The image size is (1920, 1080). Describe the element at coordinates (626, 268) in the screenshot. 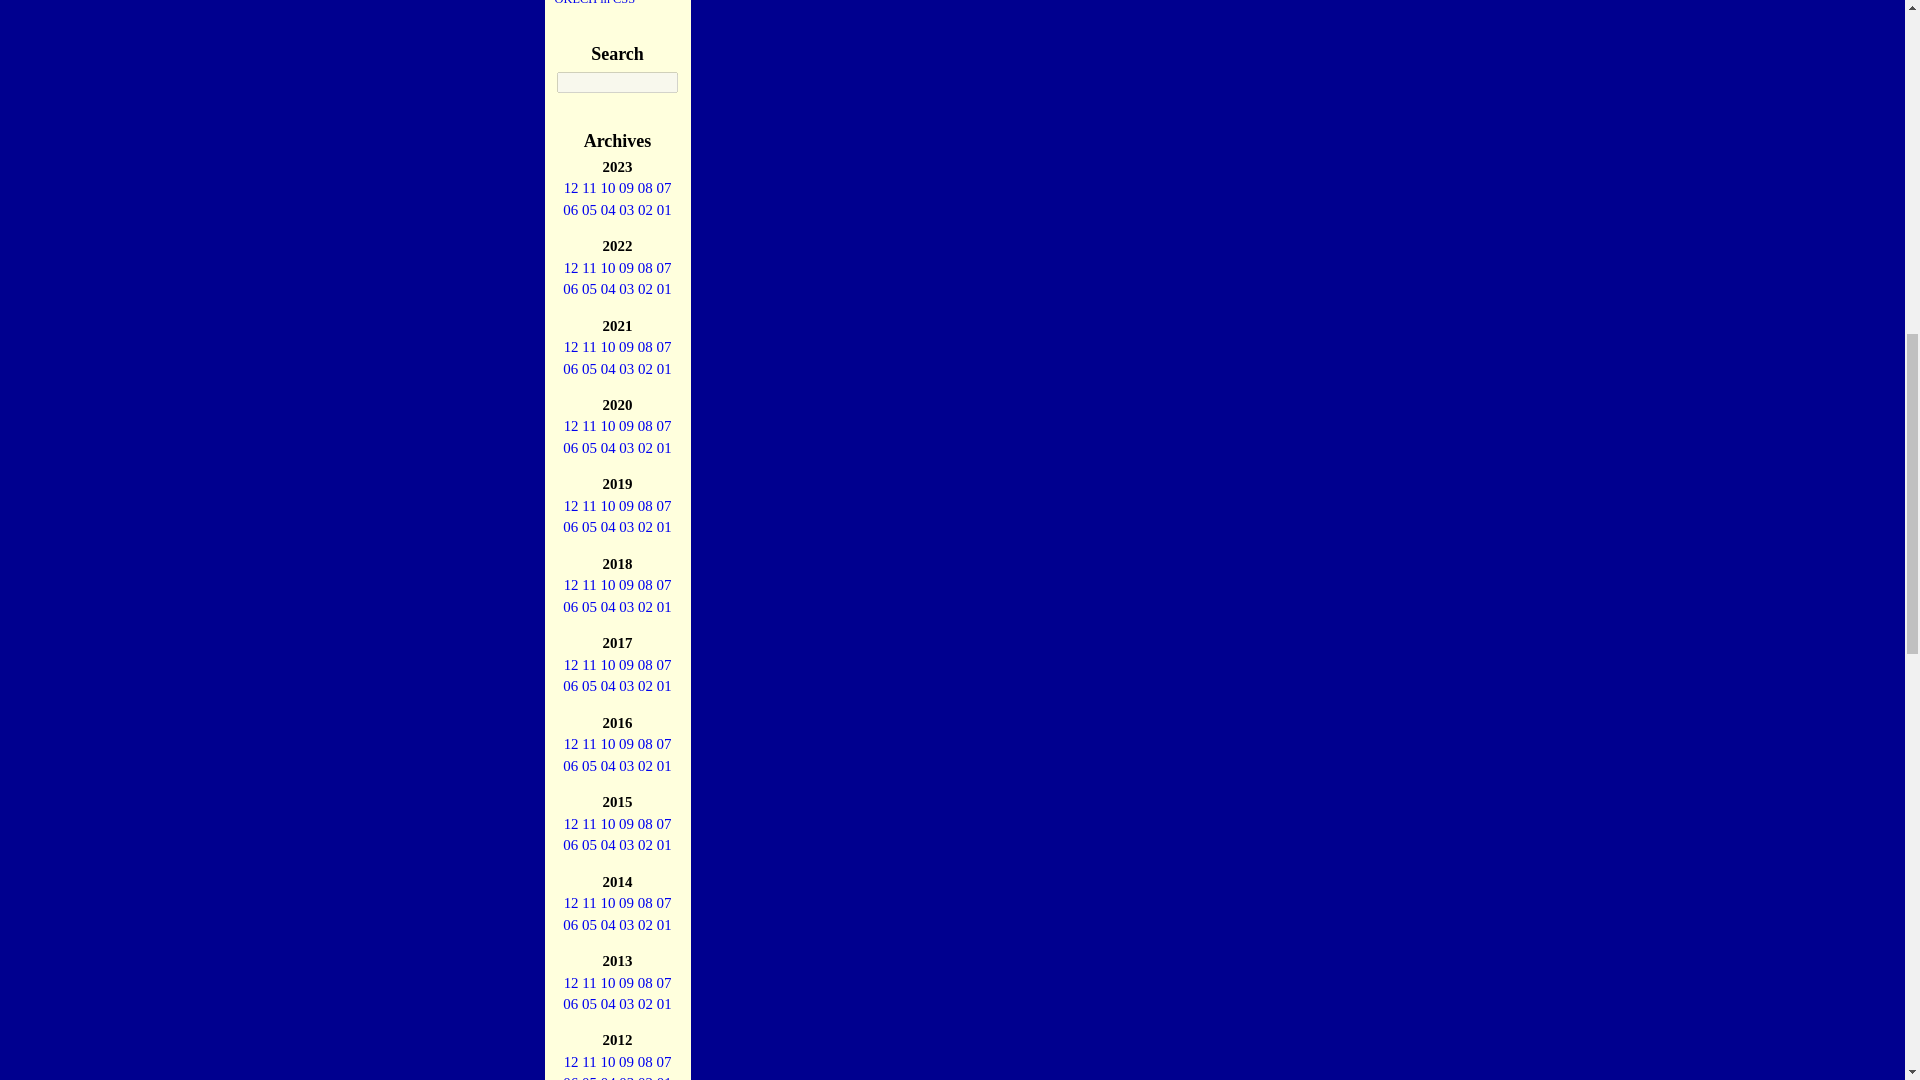

I see `09` at that location.